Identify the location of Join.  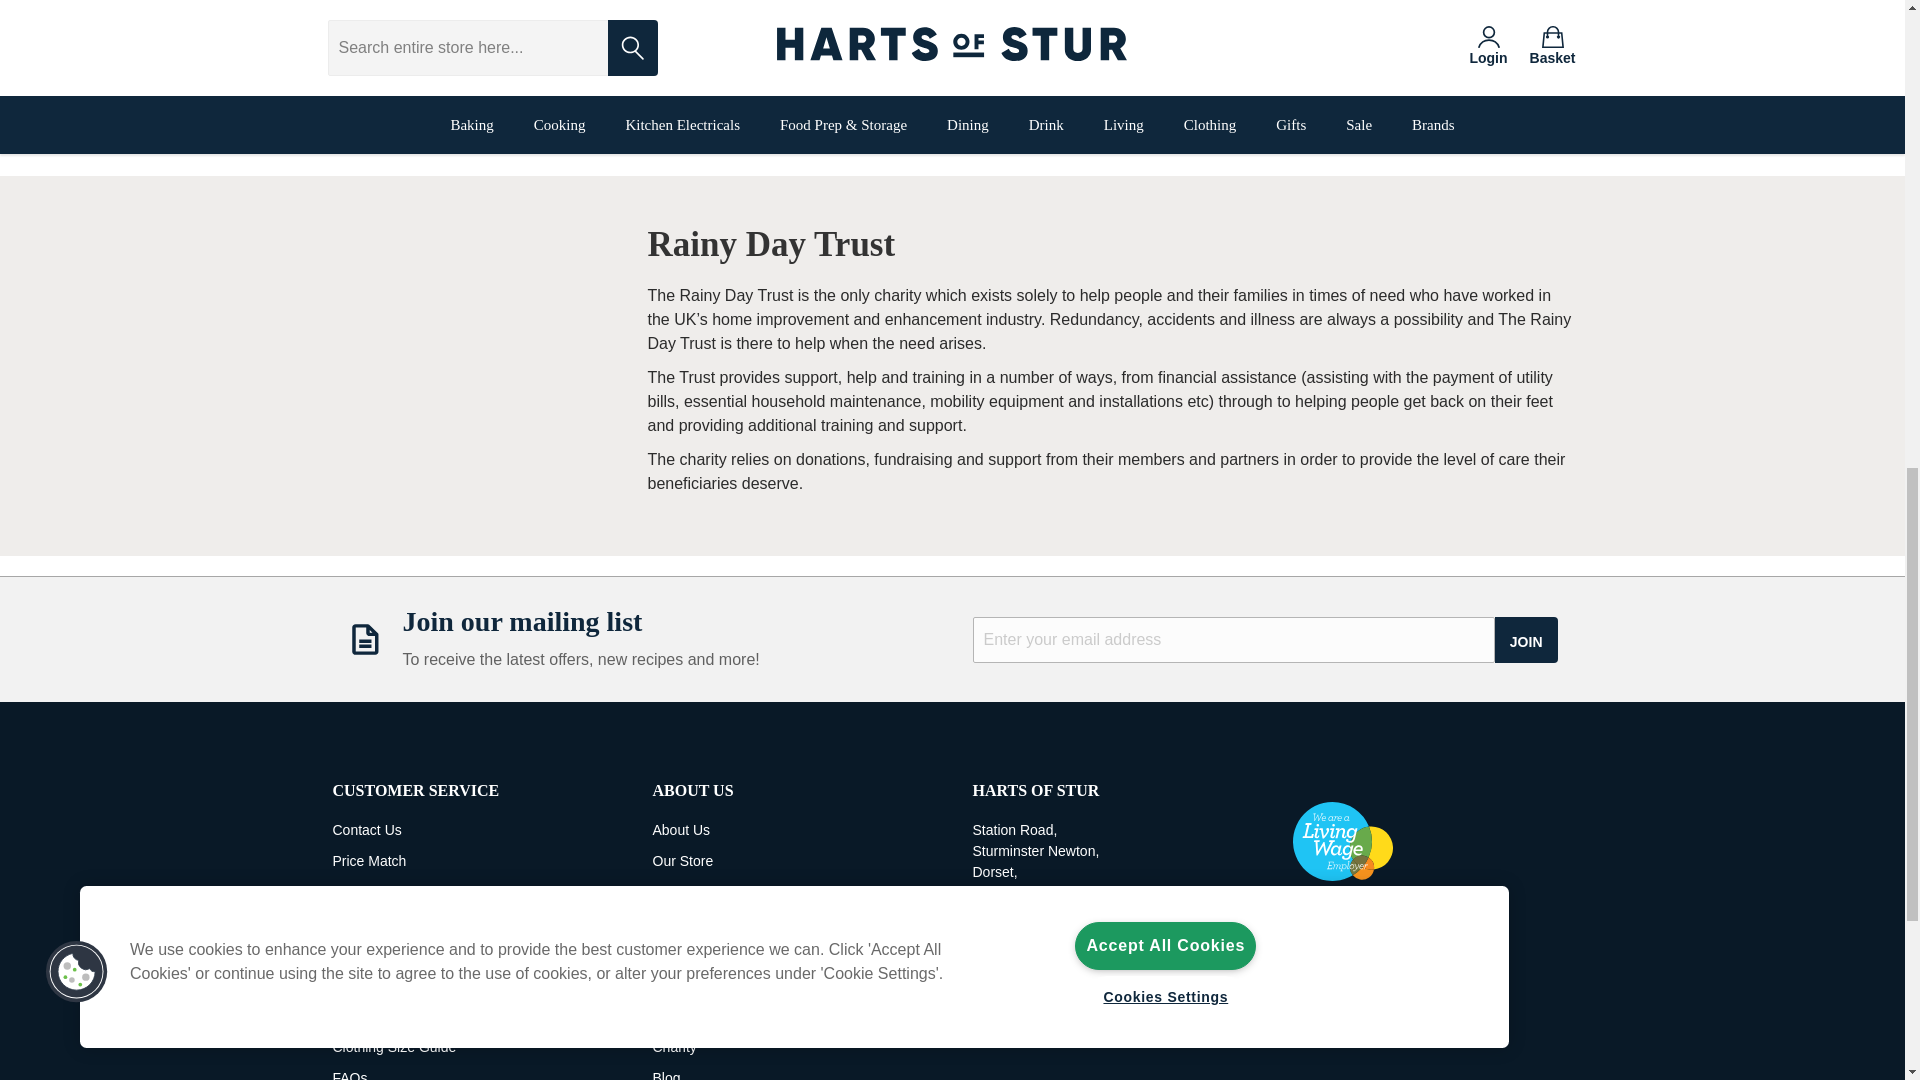
(1526, 640).